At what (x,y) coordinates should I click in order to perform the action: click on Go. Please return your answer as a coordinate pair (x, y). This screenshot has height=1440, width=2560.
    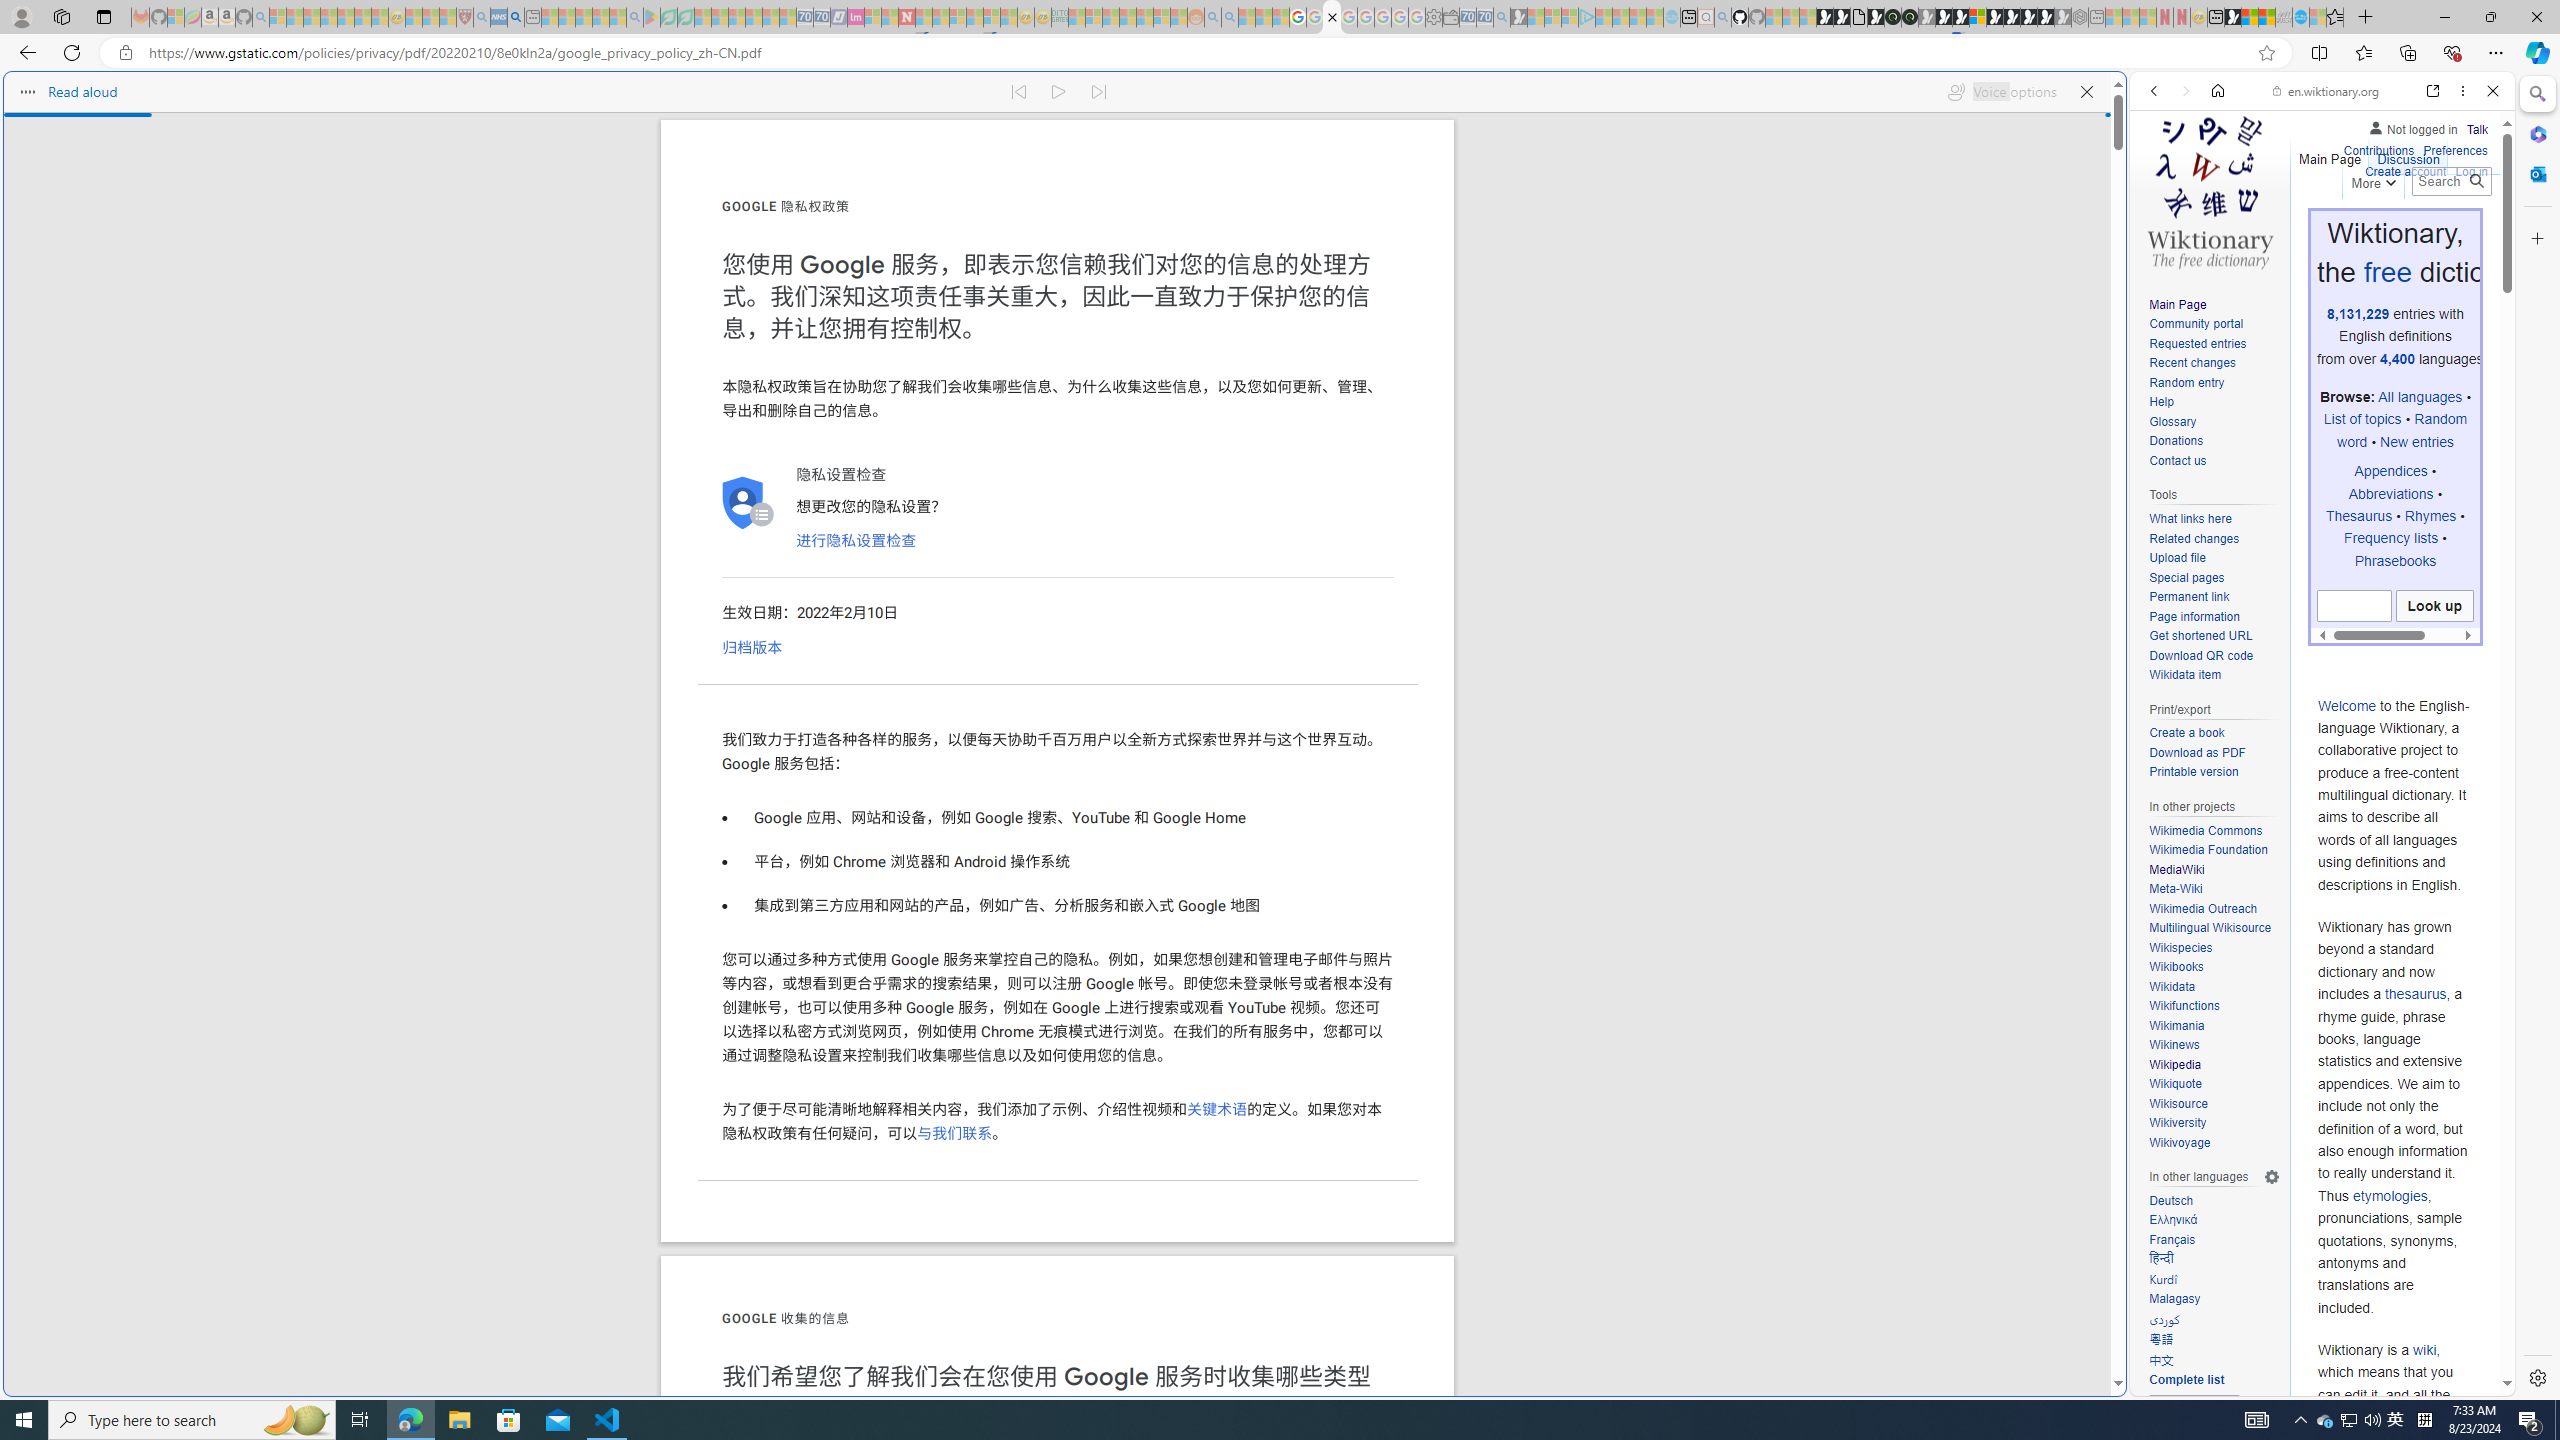
    Looking at the image, I should click on (2476, 181).